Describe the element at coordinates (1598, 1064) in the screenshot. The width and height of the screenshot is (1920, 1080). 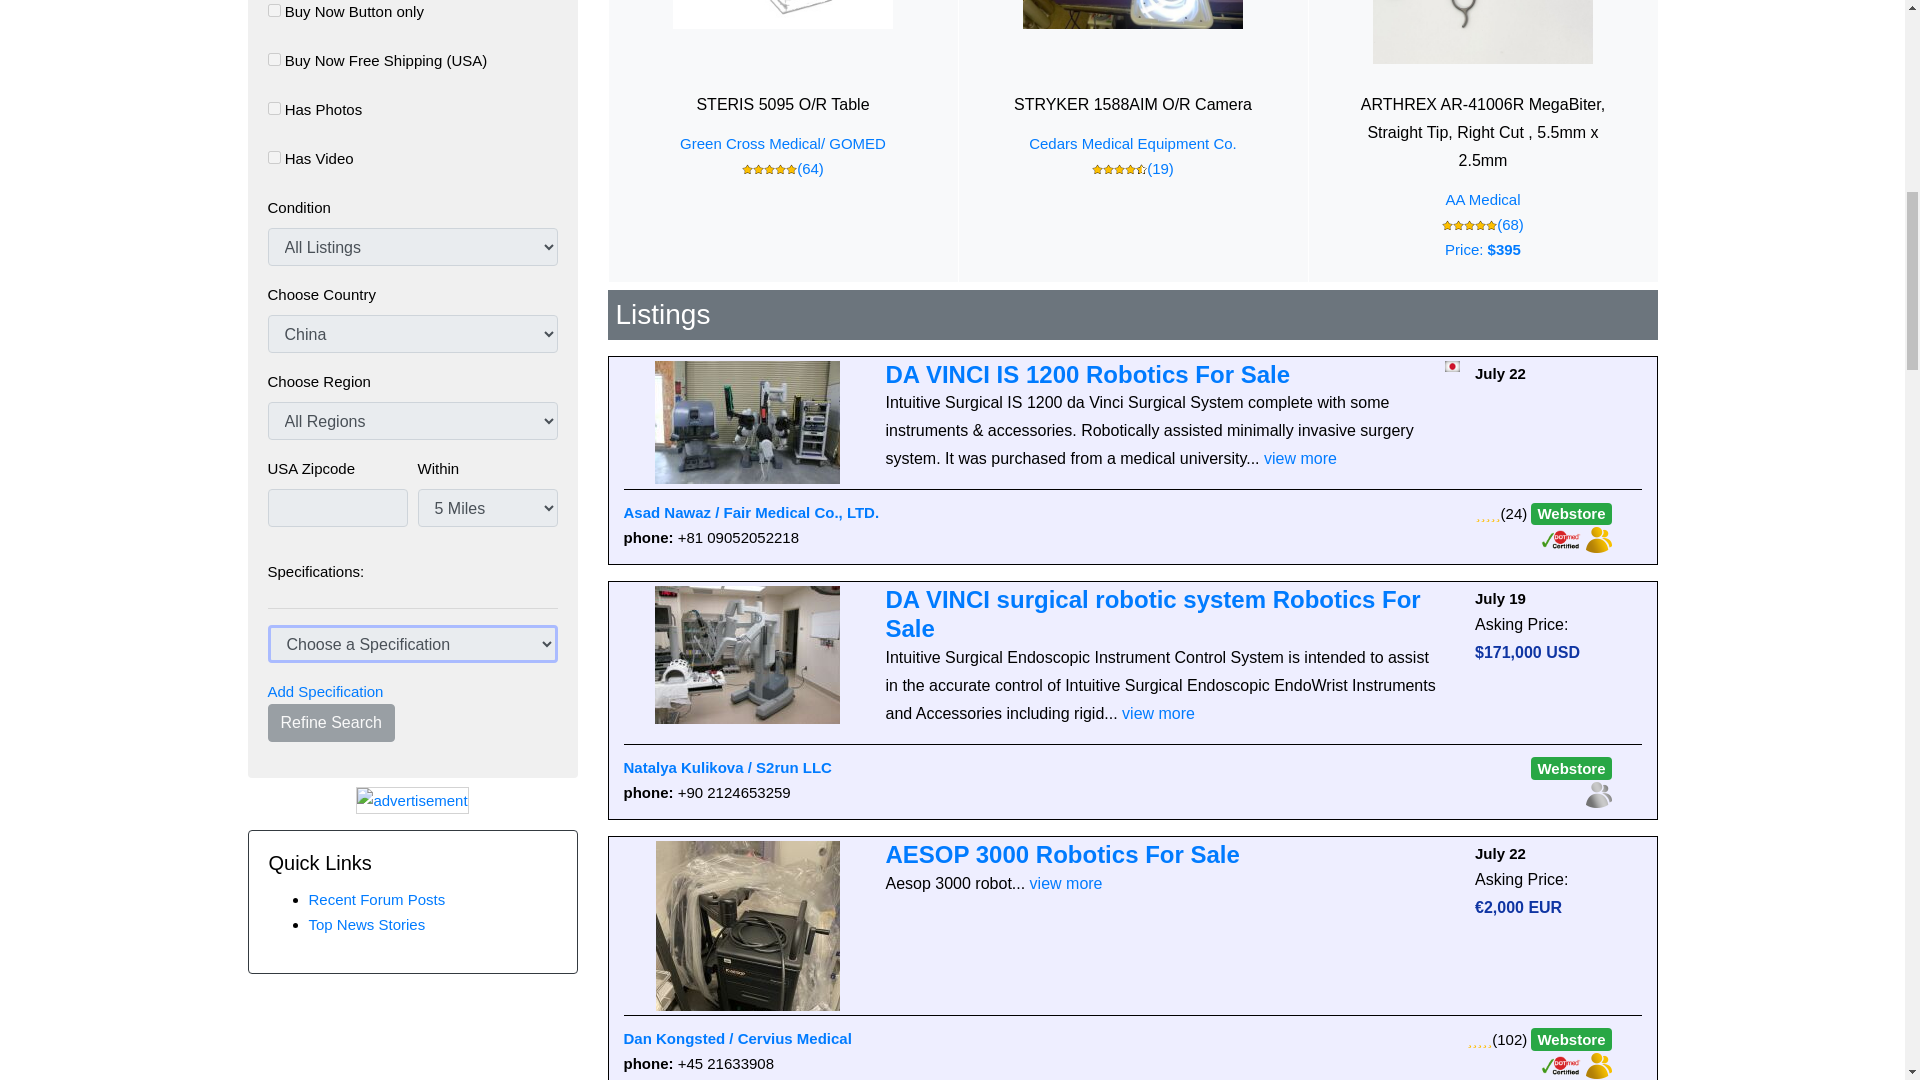
I see `Visit My Virtual Trade Show Booth` at that location.